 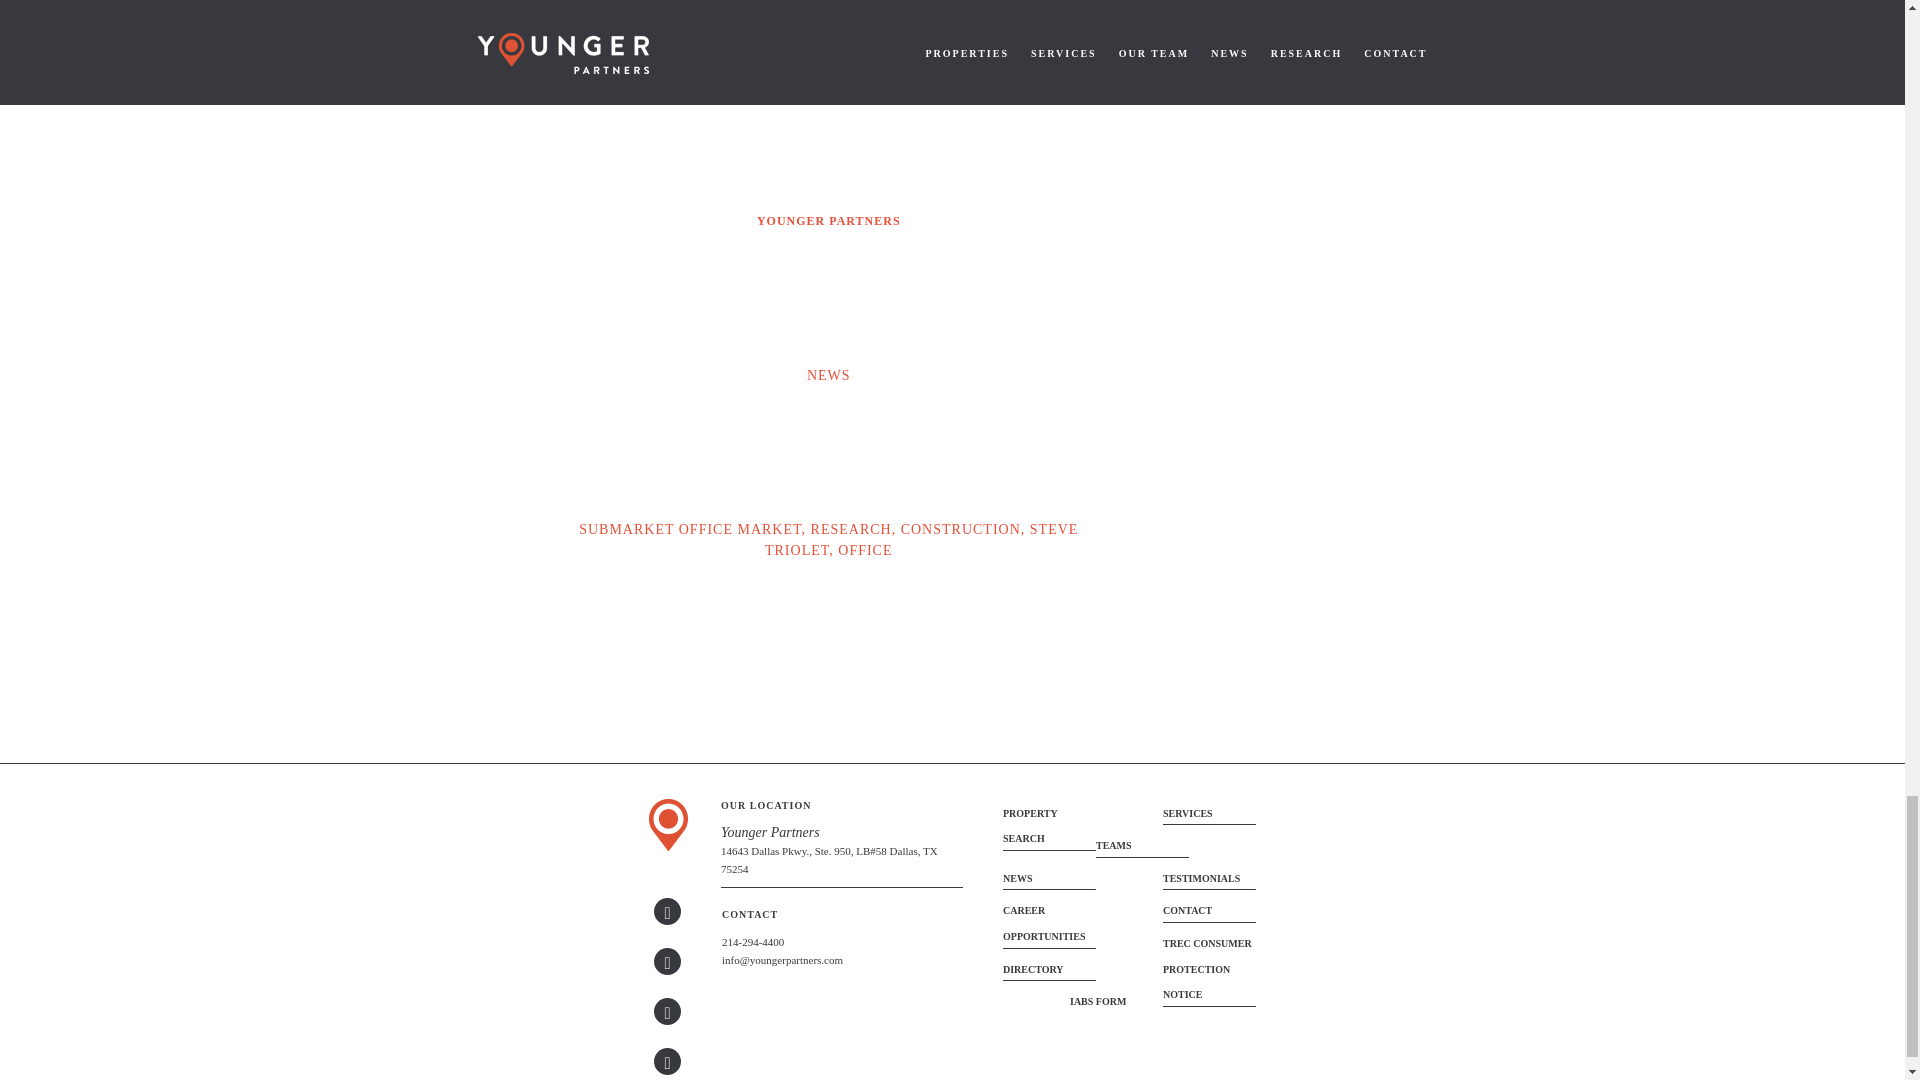 I want to click on OFFICE, so click(x=864, y=550).